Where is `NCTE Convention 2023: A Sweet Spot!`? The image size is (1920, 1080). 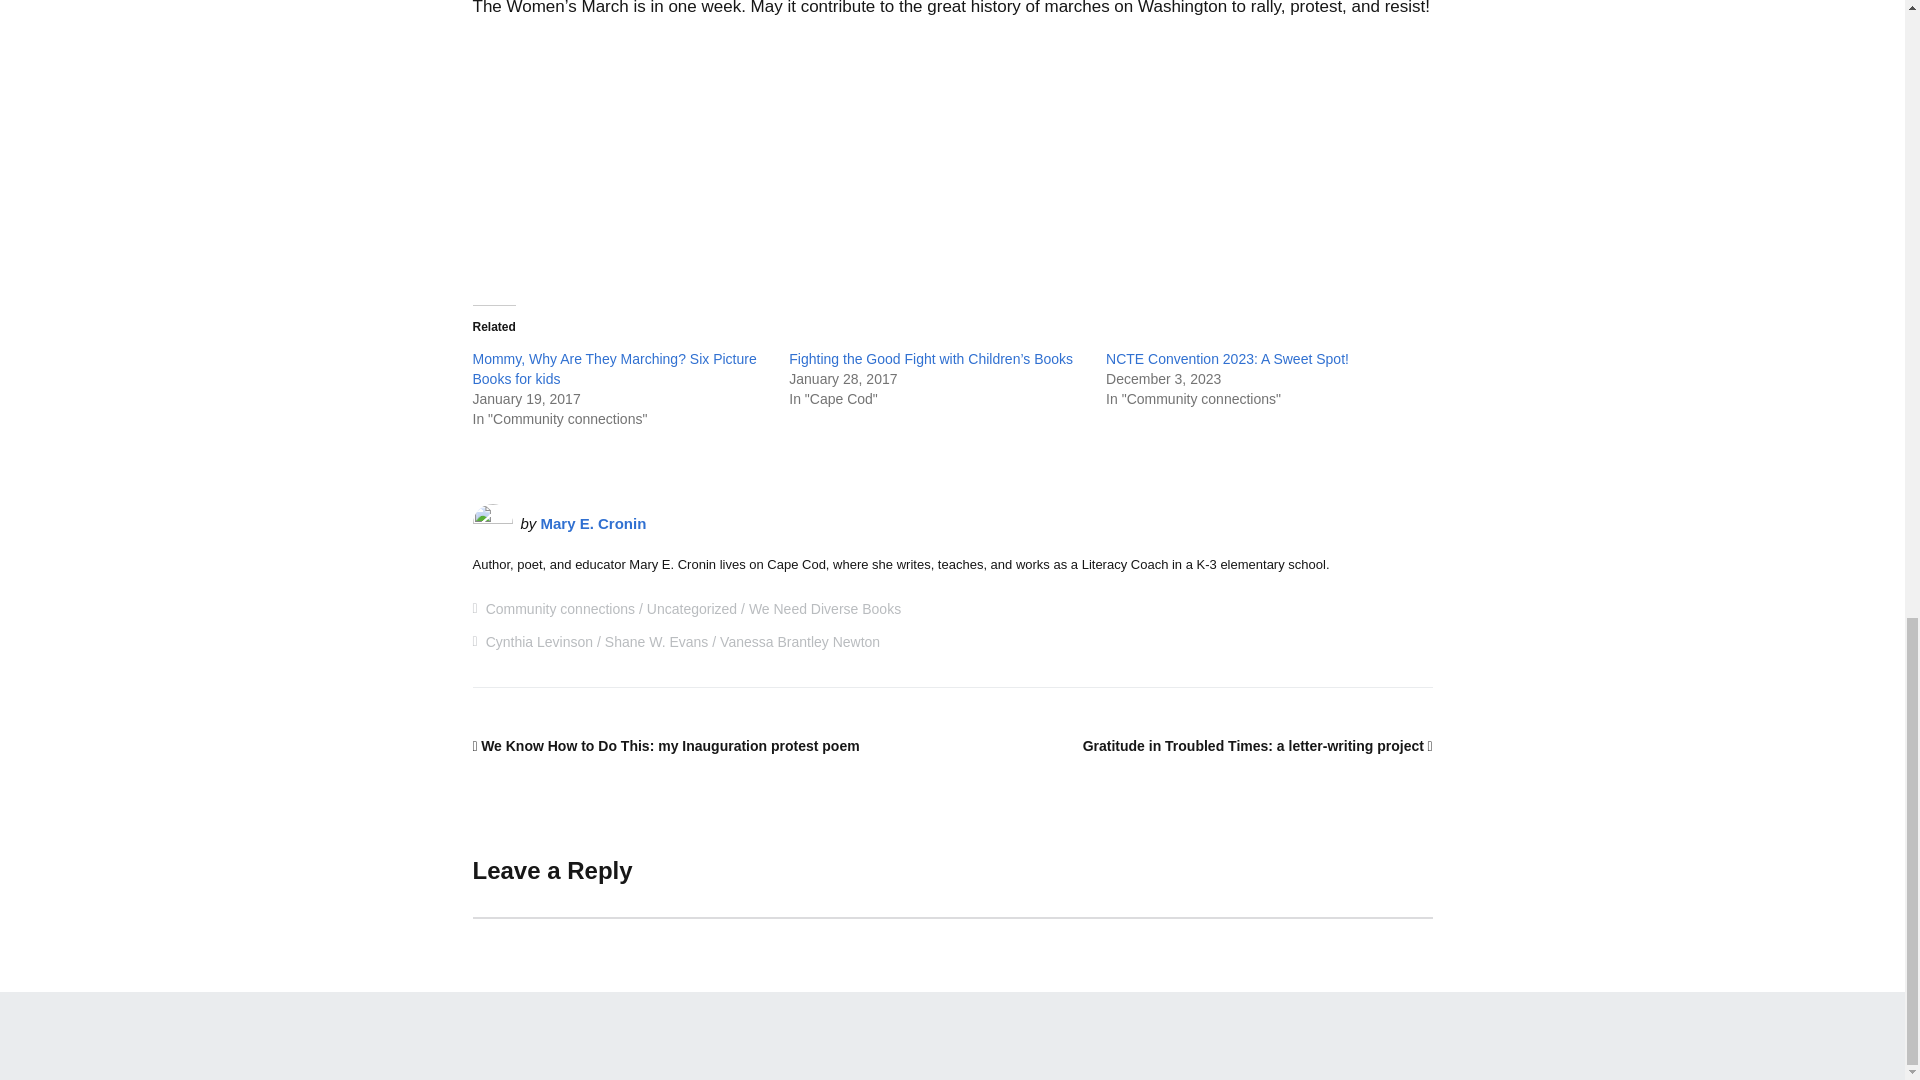
NCTE Convention 2023: A Sweet Spot! is located at coordinates (1227, 359).